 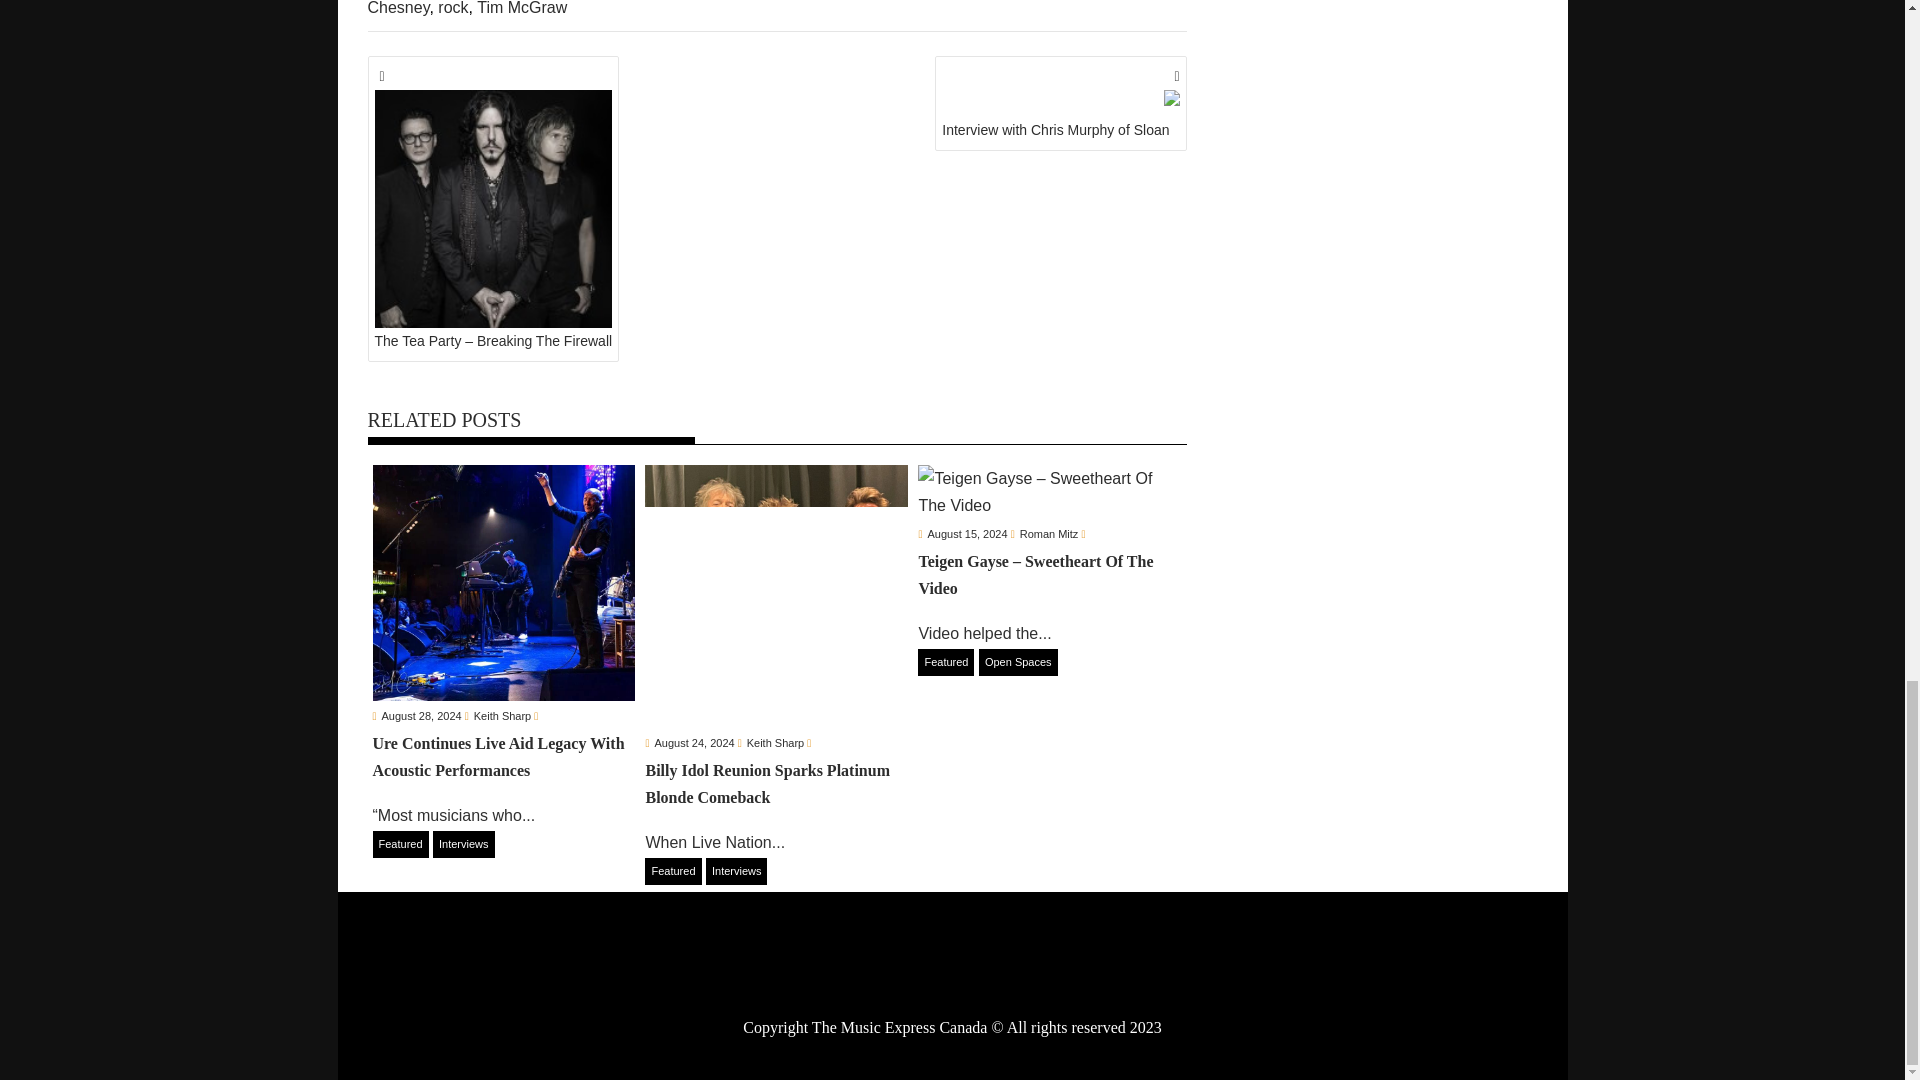 I want to click on Ure Continues Live Aid Legacy With Acoustic Performances, so click(x=504, y=768).